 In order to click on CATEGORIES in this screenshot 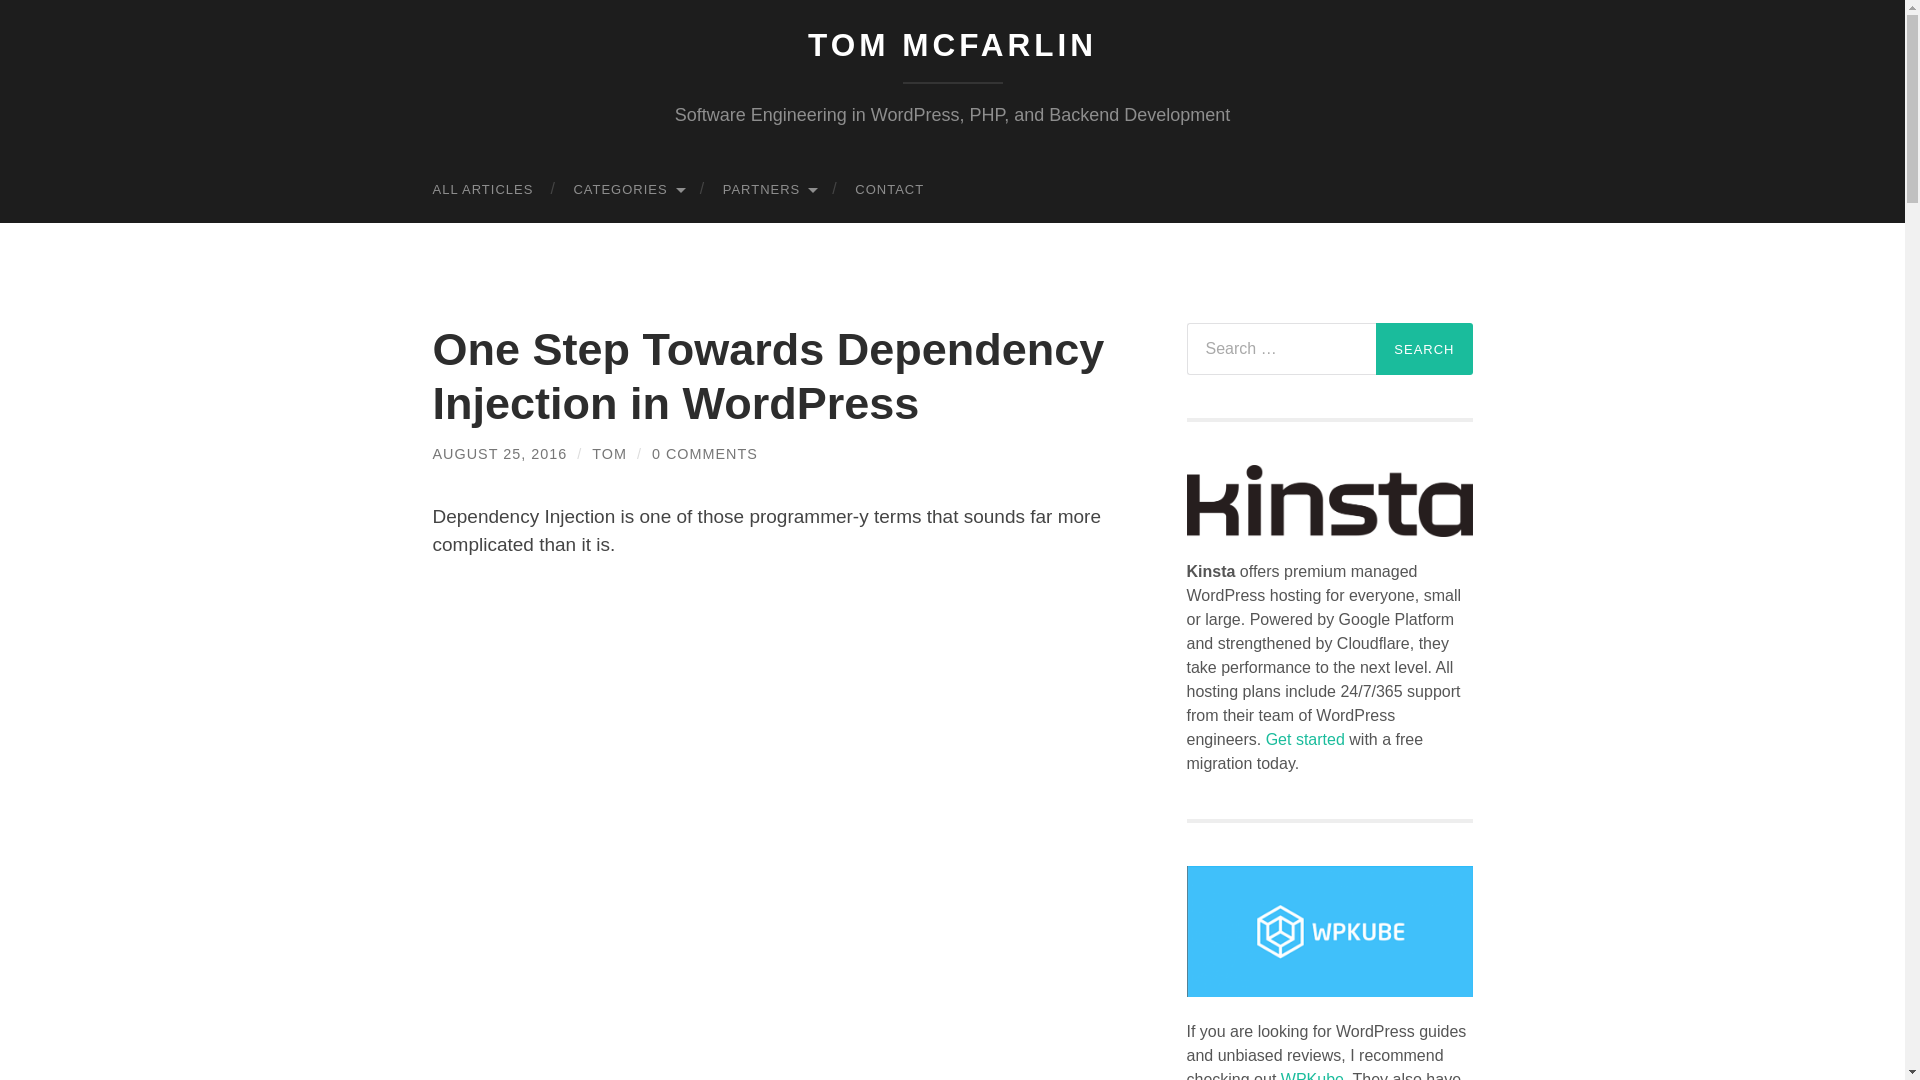, I will do `click(627, 188)`.